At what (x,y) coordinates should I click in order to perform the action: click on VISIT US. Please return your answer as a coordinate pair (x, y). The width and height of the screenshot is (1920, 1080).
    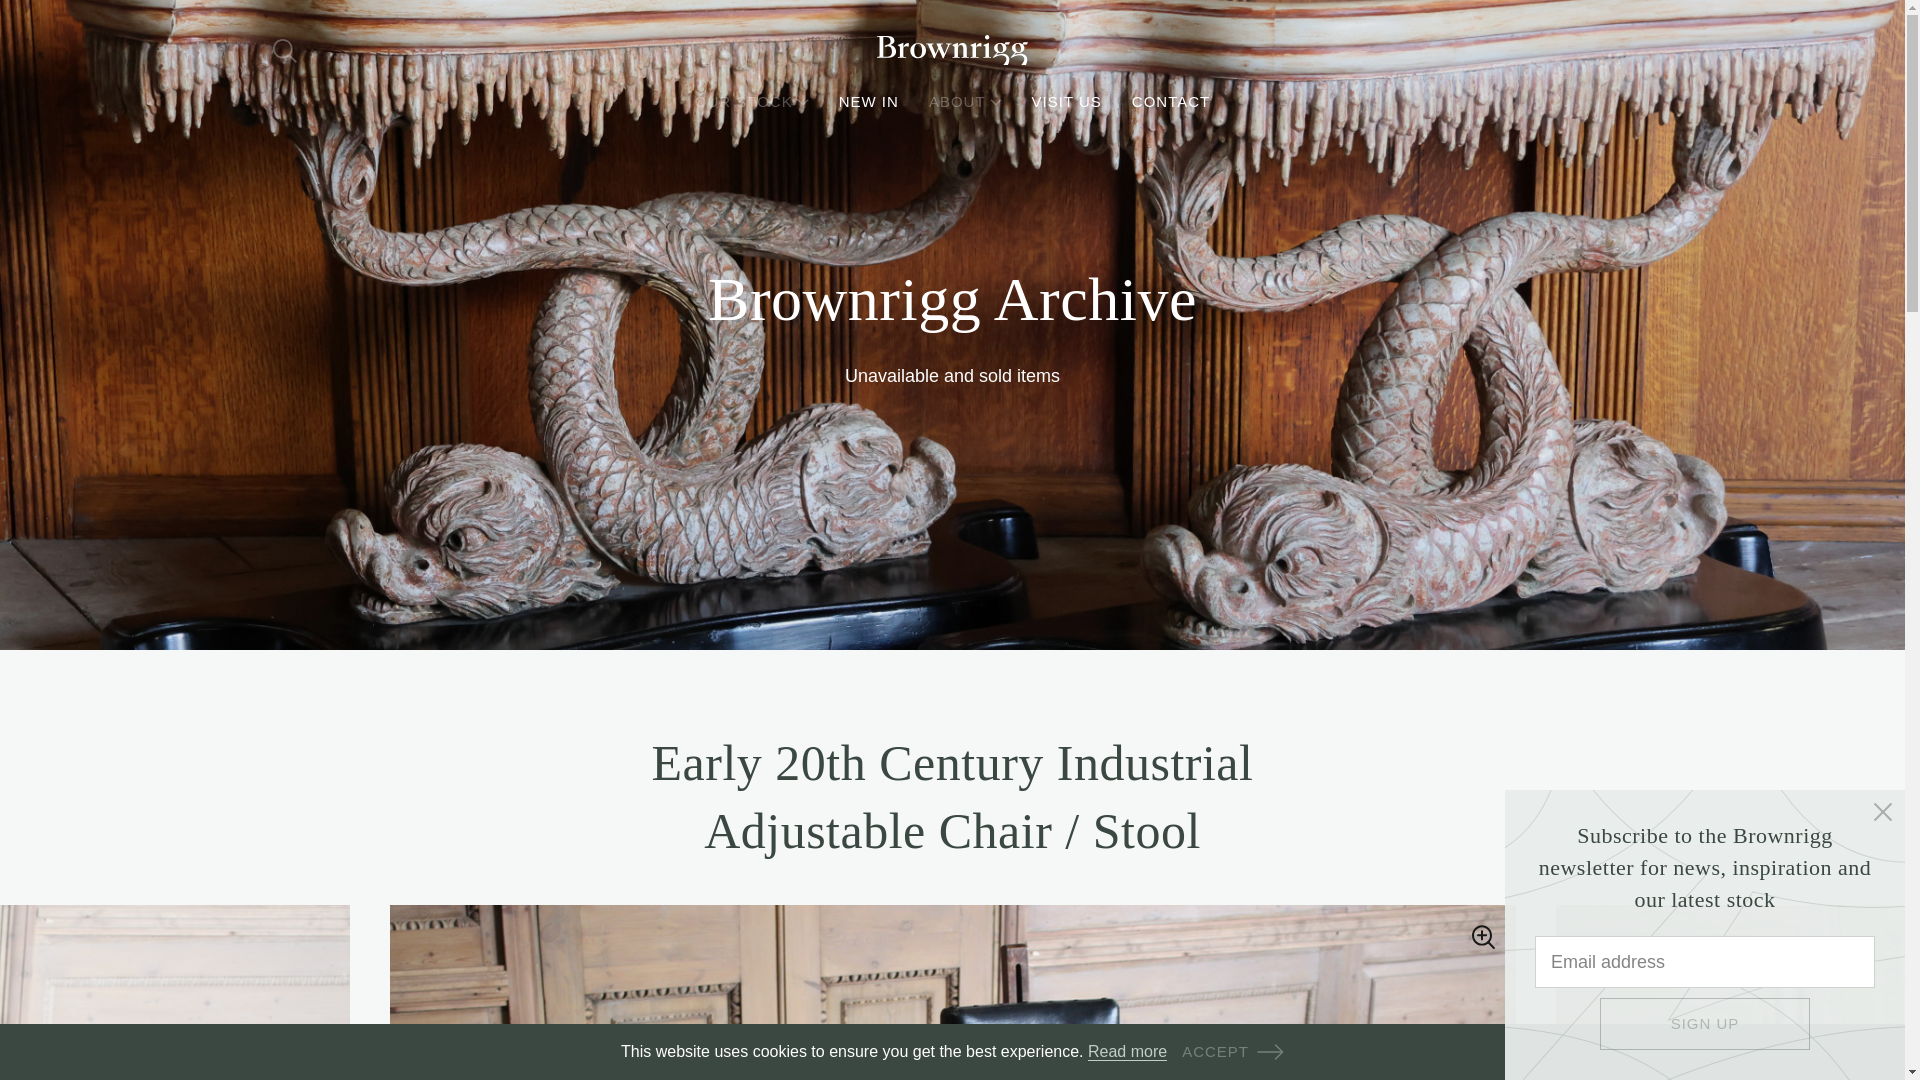
    Looking at the image, I should click on (1067, 102).